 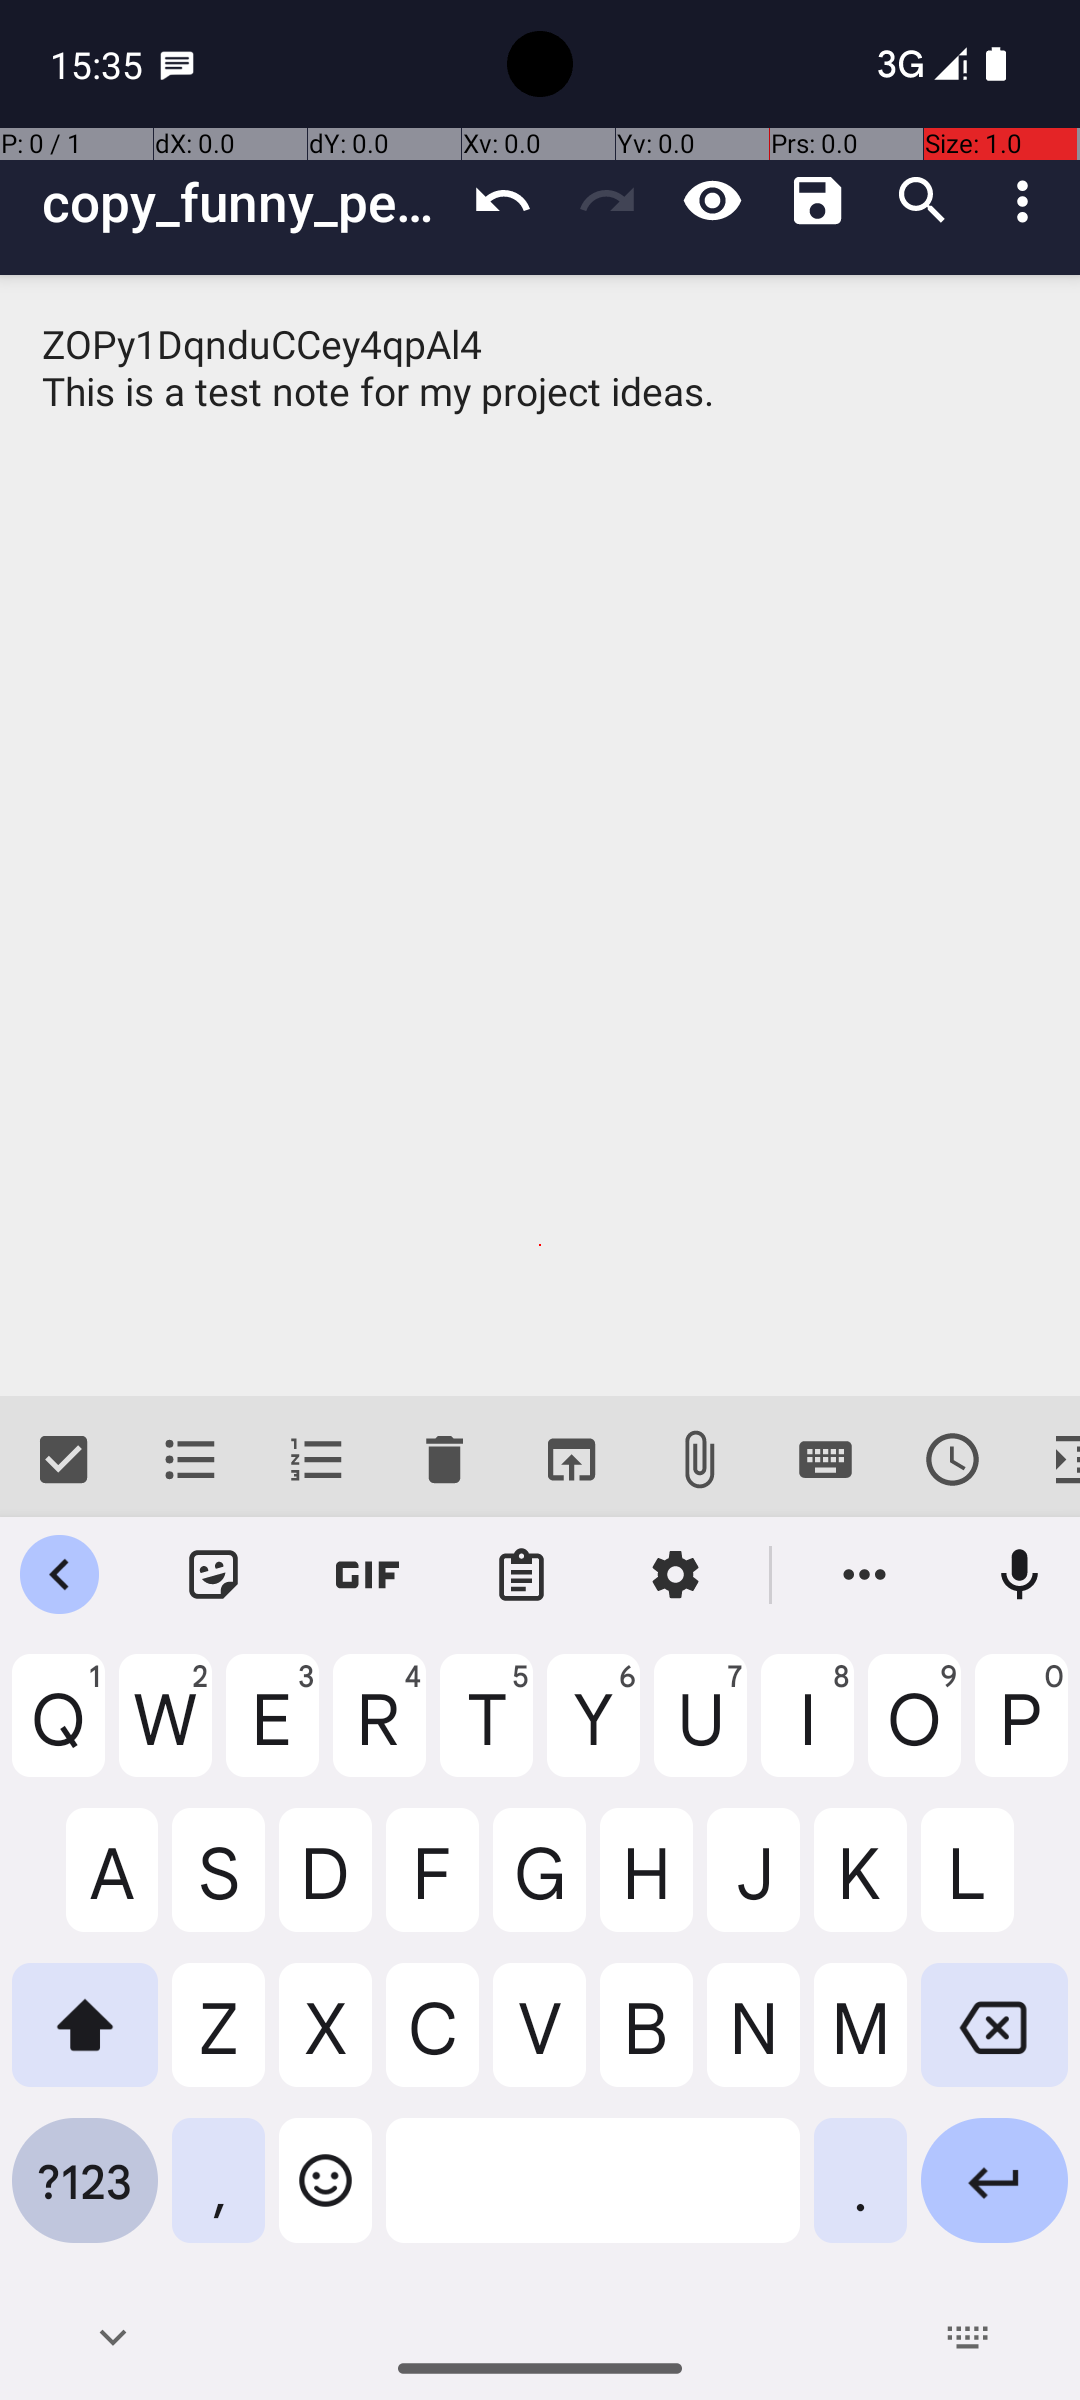 What do you see at coordinates (432, 2040) in the screenshot?
I see `C` at bounding box center [432, 2040].